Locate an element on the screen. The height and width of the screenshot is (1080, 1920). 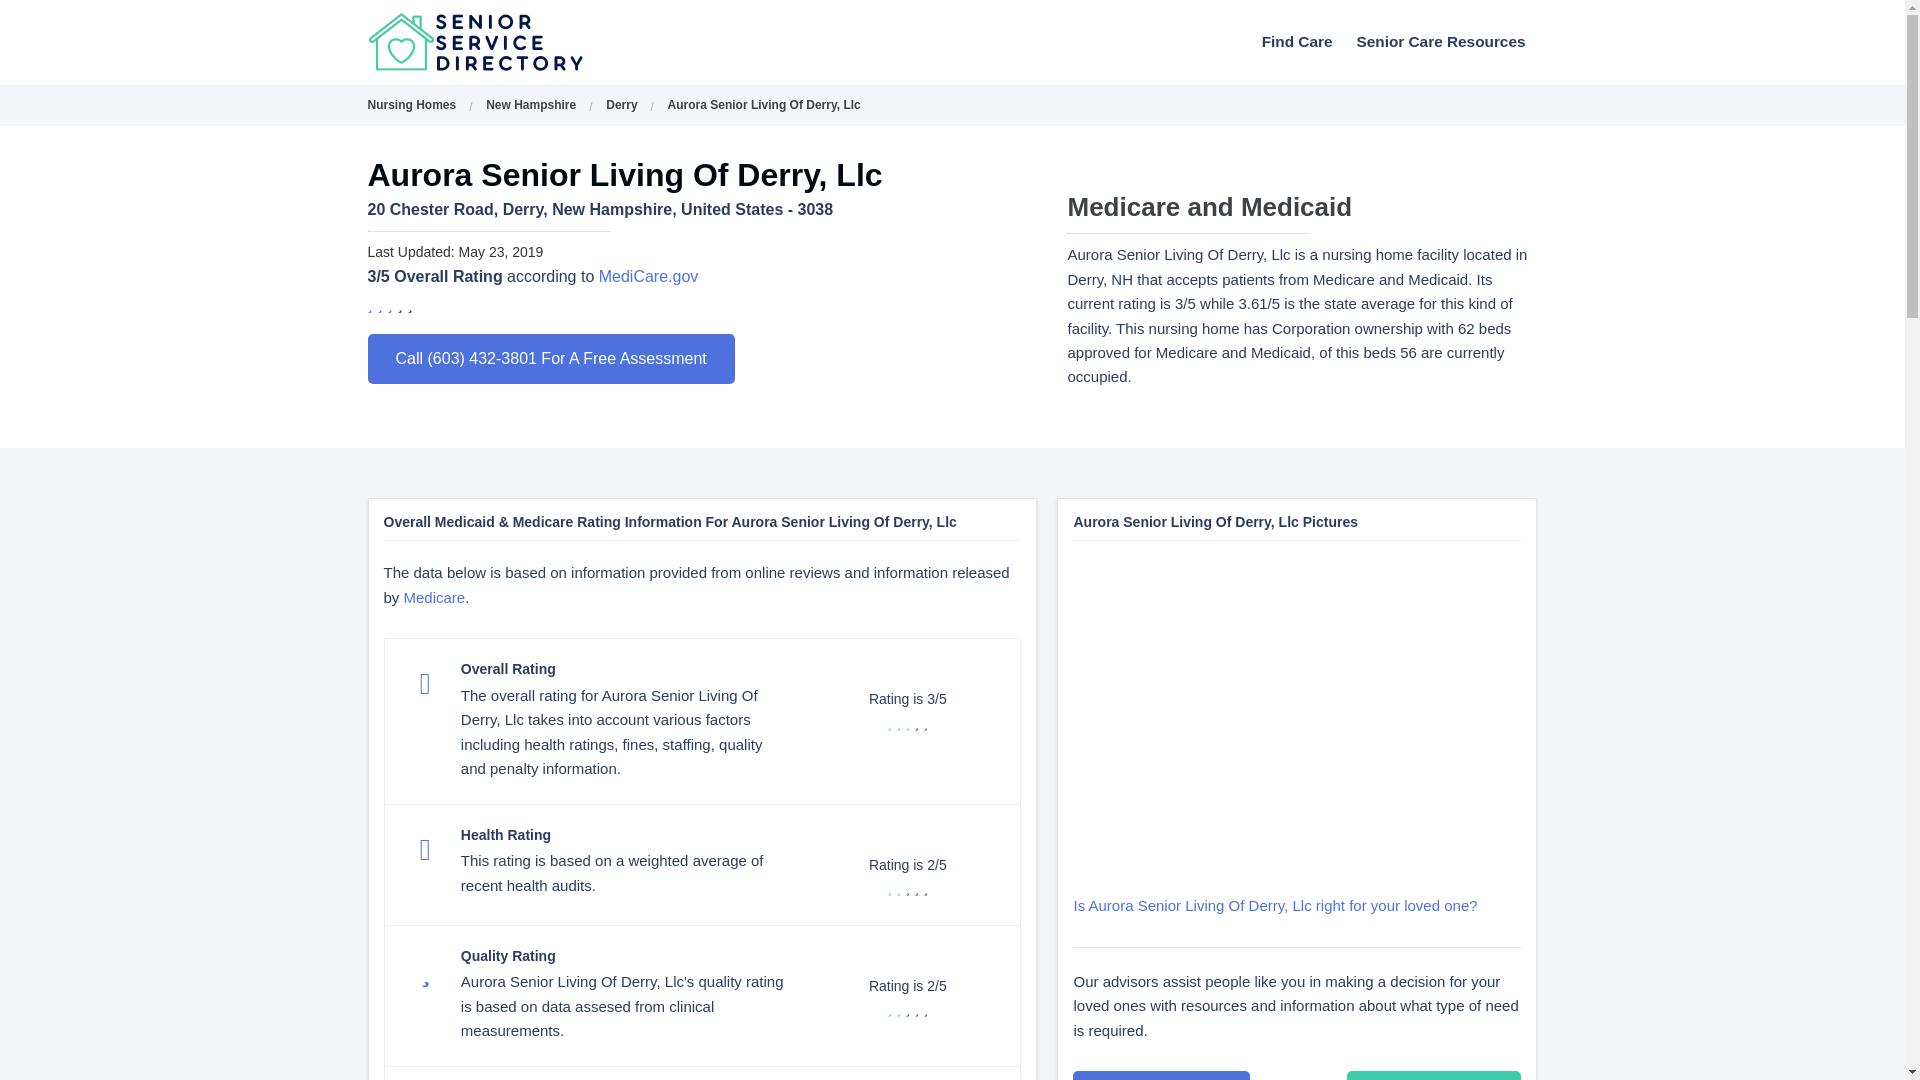
CLAIM LISTING is located at coordinates (1434, 1076).